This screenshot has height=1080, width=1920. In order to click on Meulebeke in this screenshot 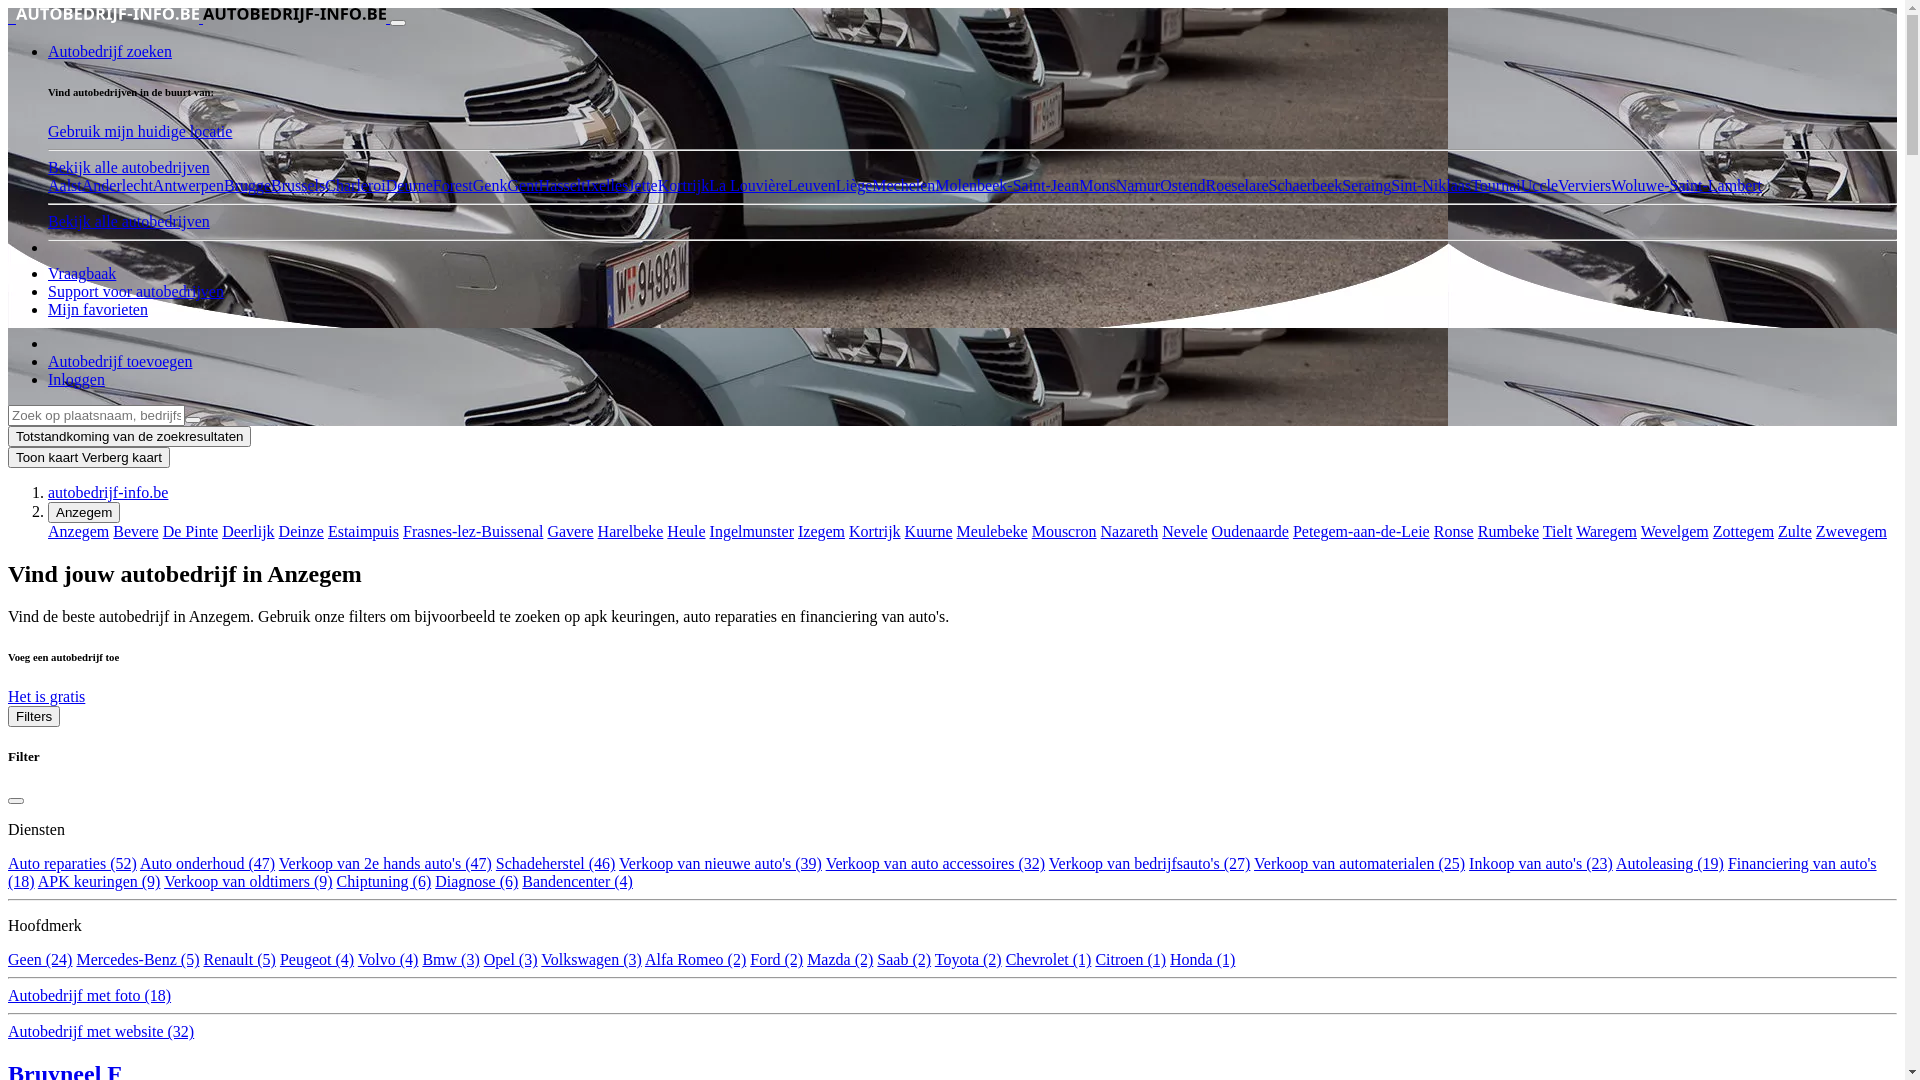, I will do `click(992, 532)`.